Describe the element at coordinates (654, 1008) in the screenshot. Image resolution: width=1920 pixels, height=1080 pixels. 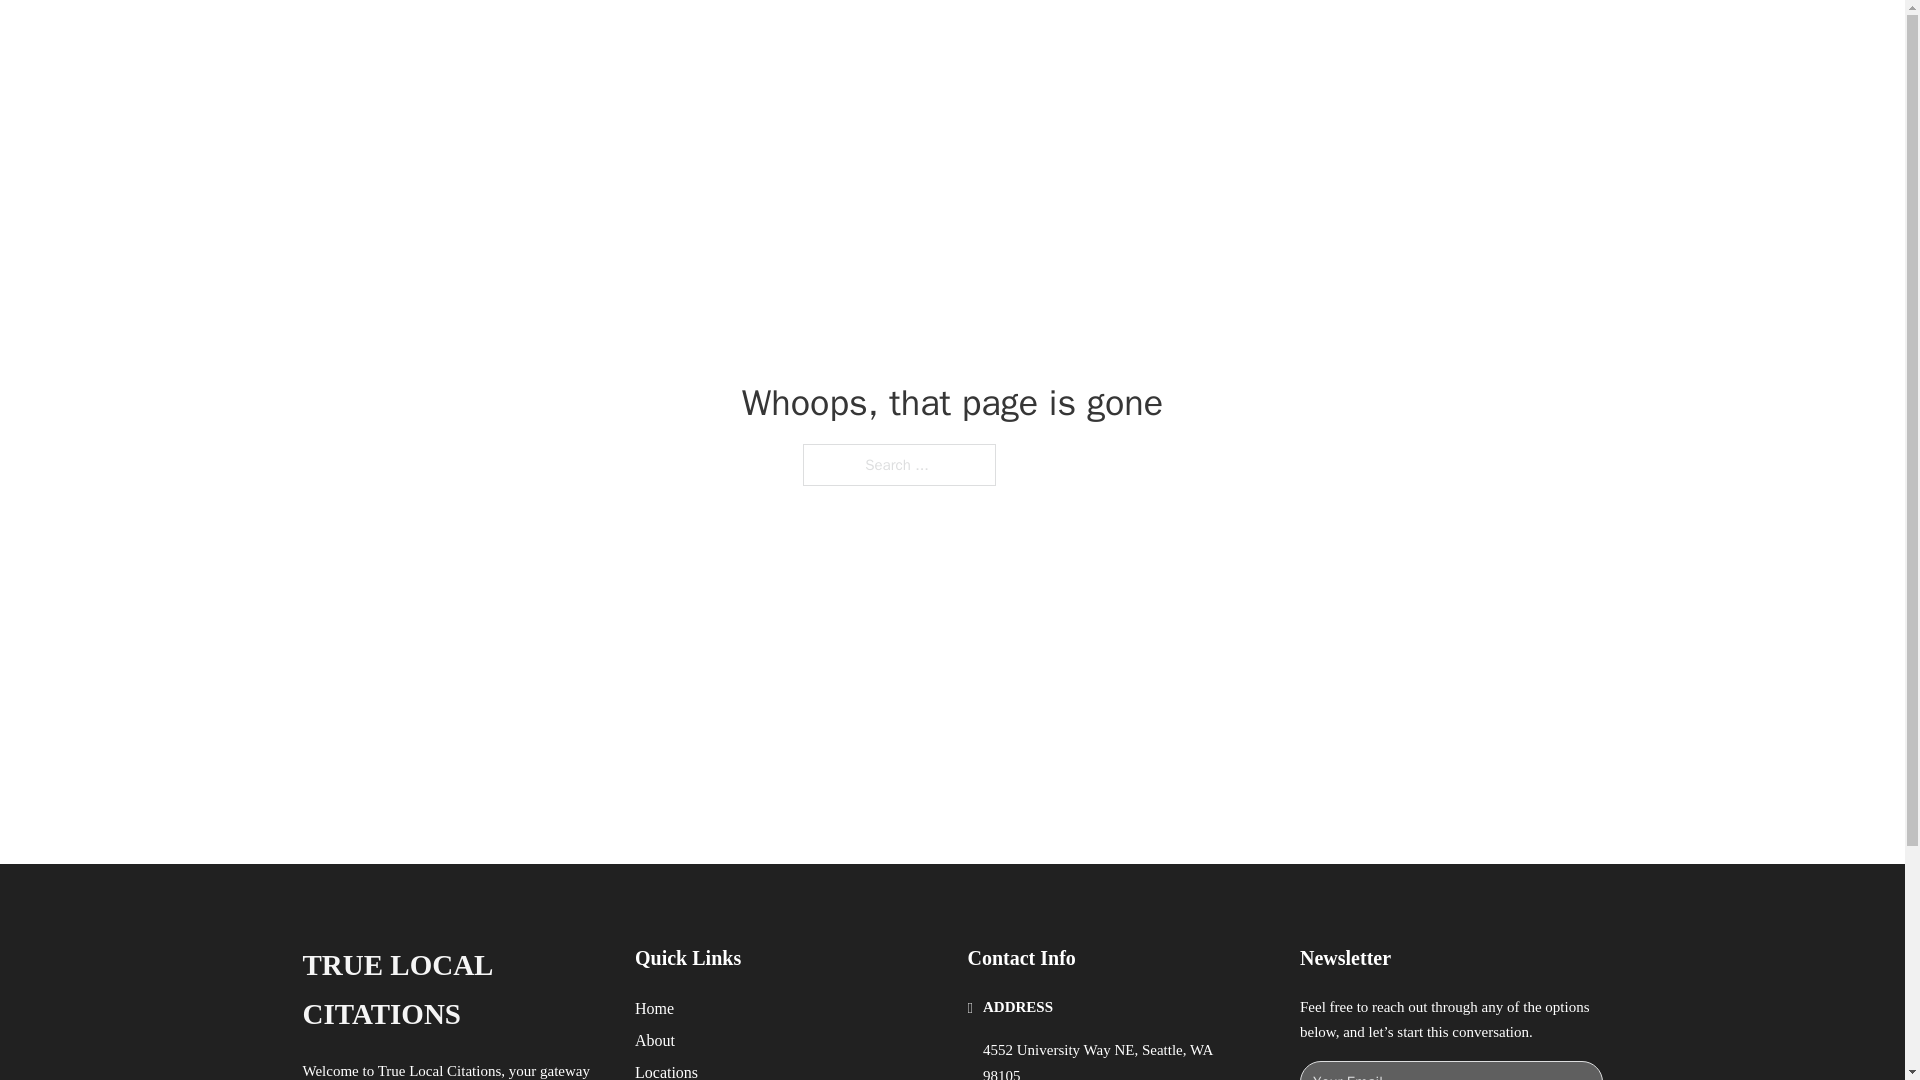
I see `Home` at that location.